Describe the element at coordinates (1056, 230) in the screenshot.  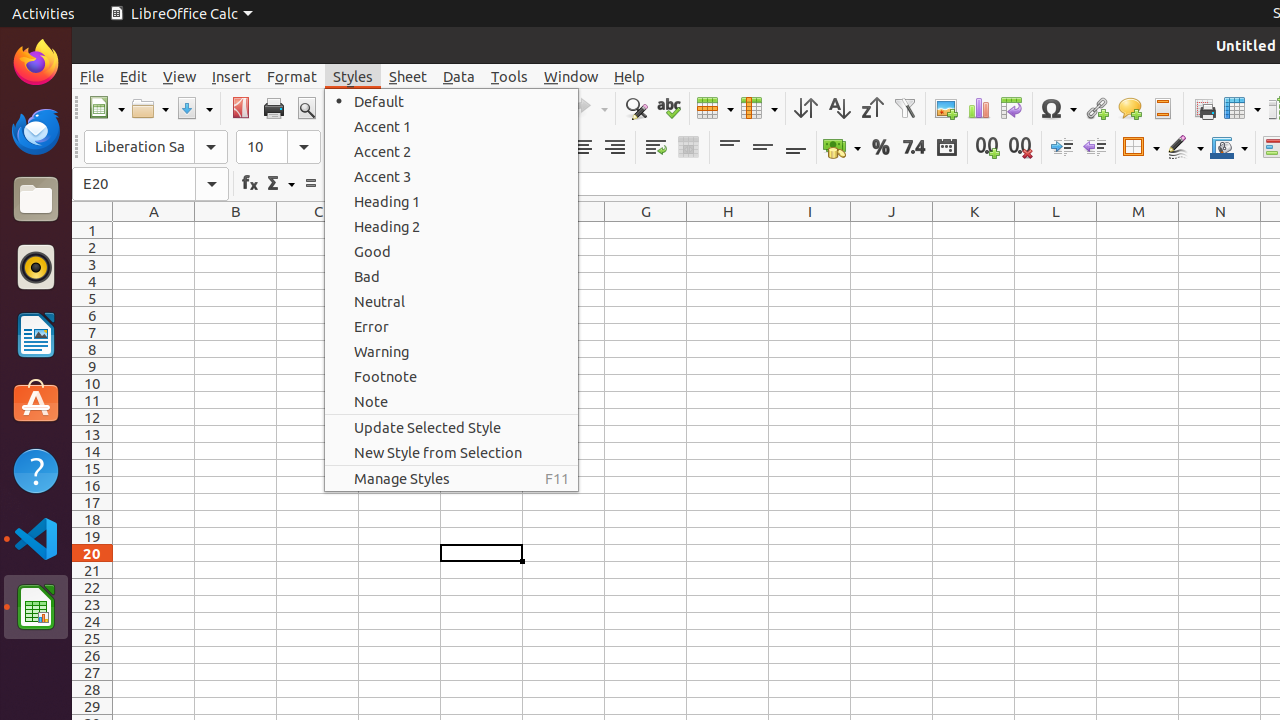
I see `L1` at that location.